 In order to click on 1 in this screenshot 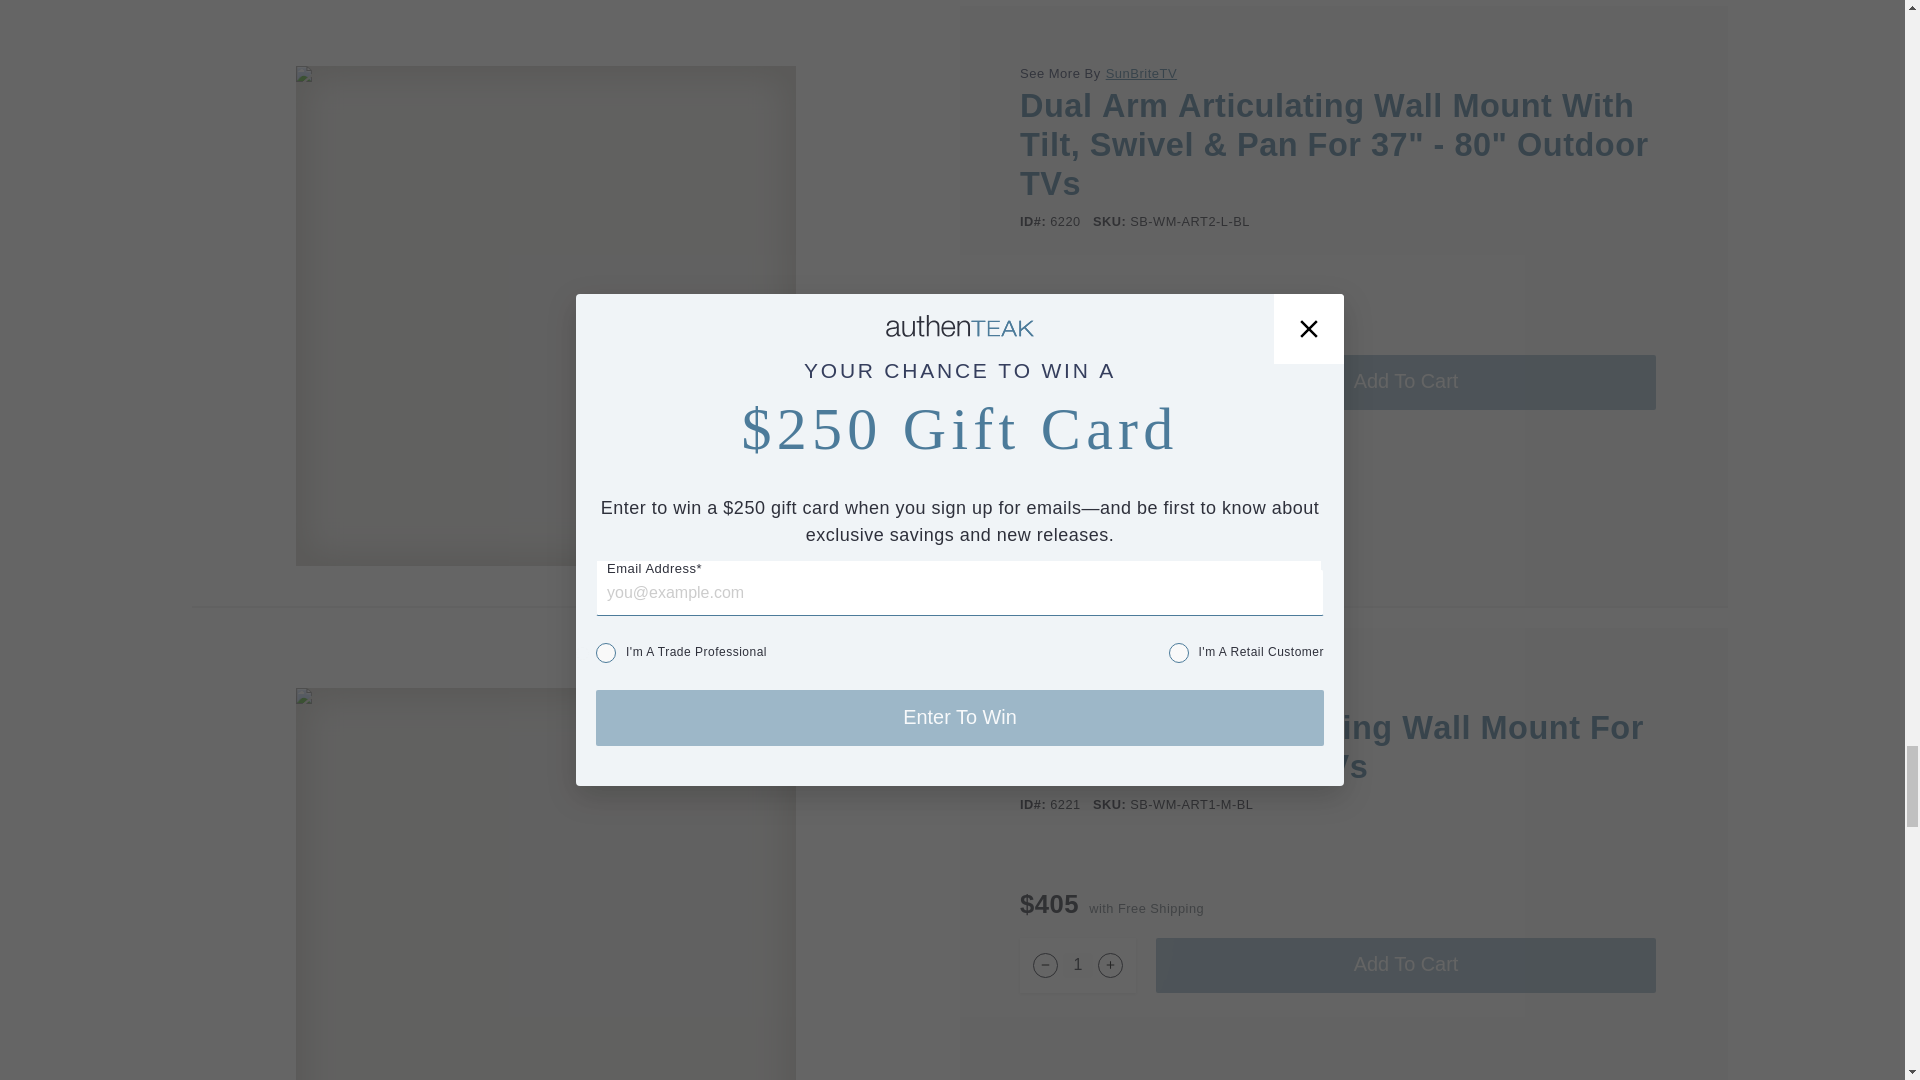, I will do `click(1078, 965)`.